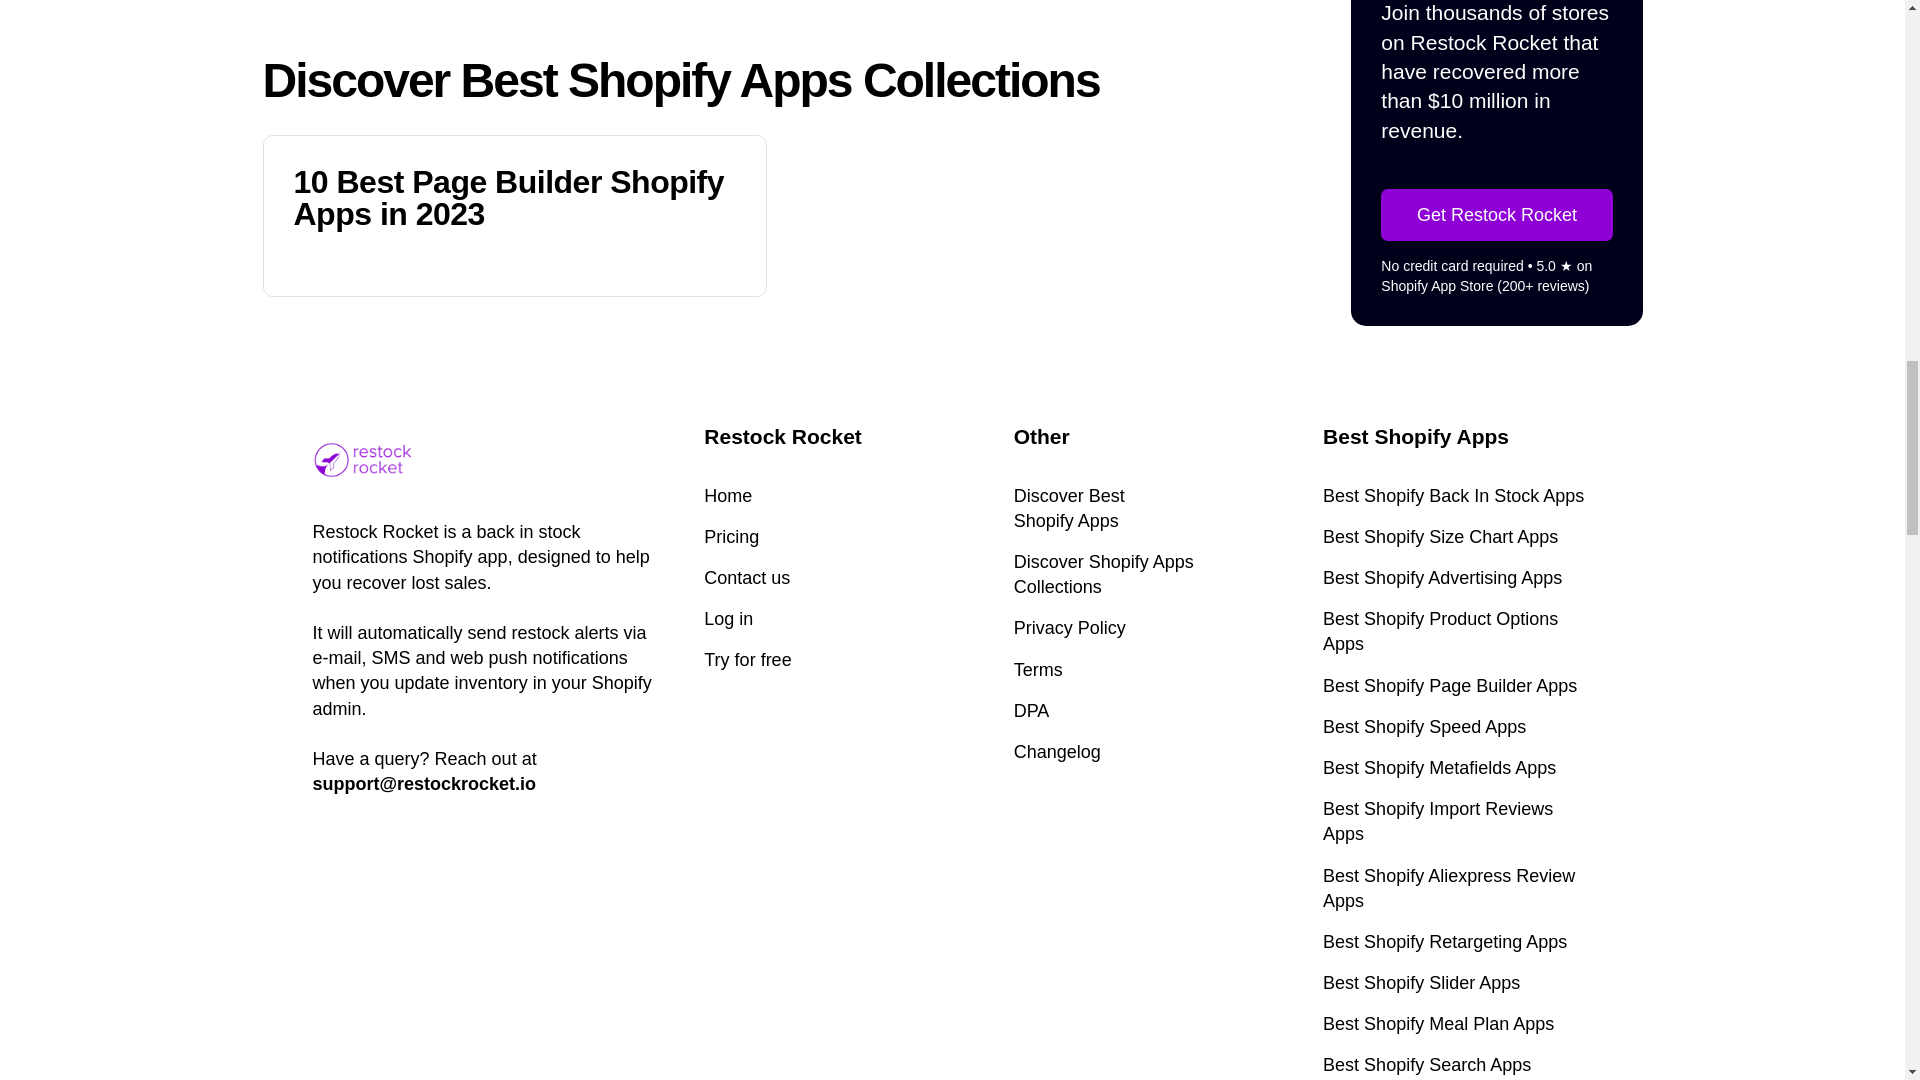  Describe the element at coordinates (728, 496) in the screenshot. I see `Home` at that location.